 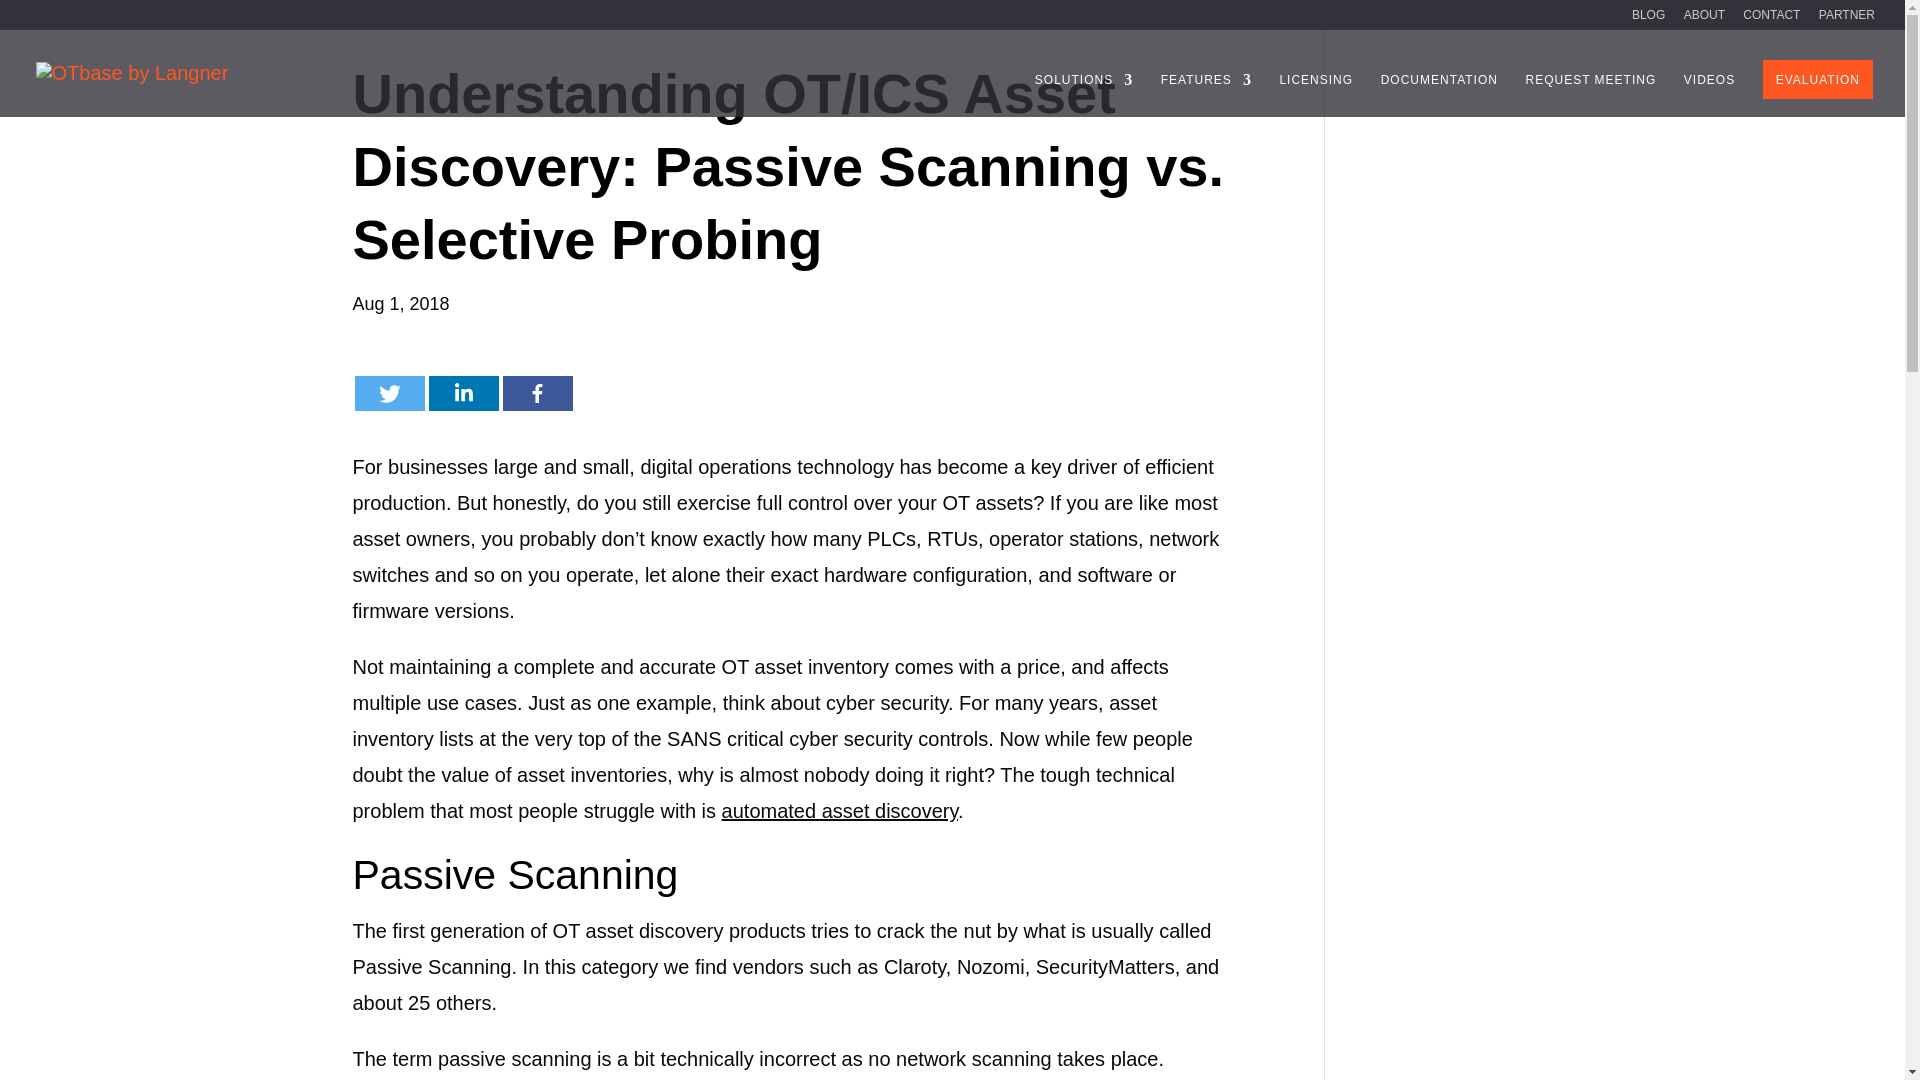 I want to click on LICENSING, so click(x=1316, y=94).